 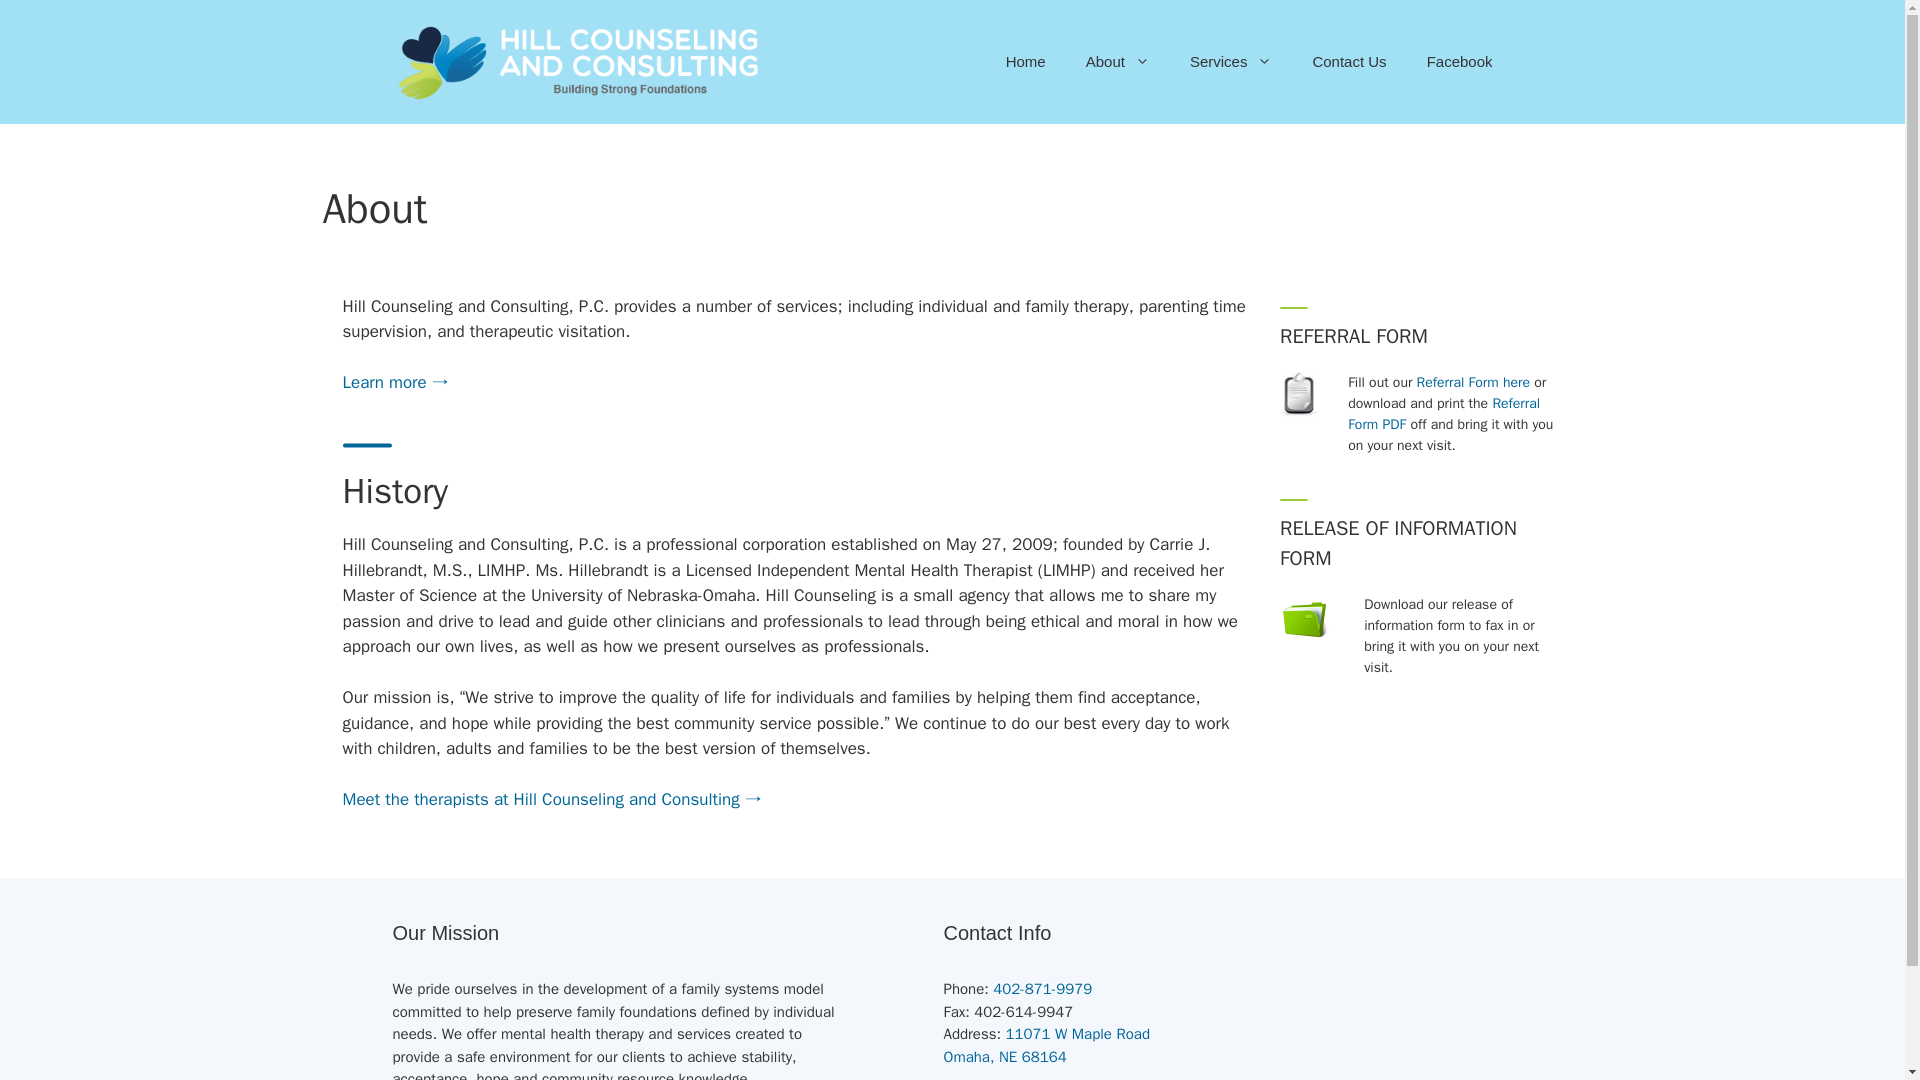 I want to click on Home, so click(x=578, y=62).